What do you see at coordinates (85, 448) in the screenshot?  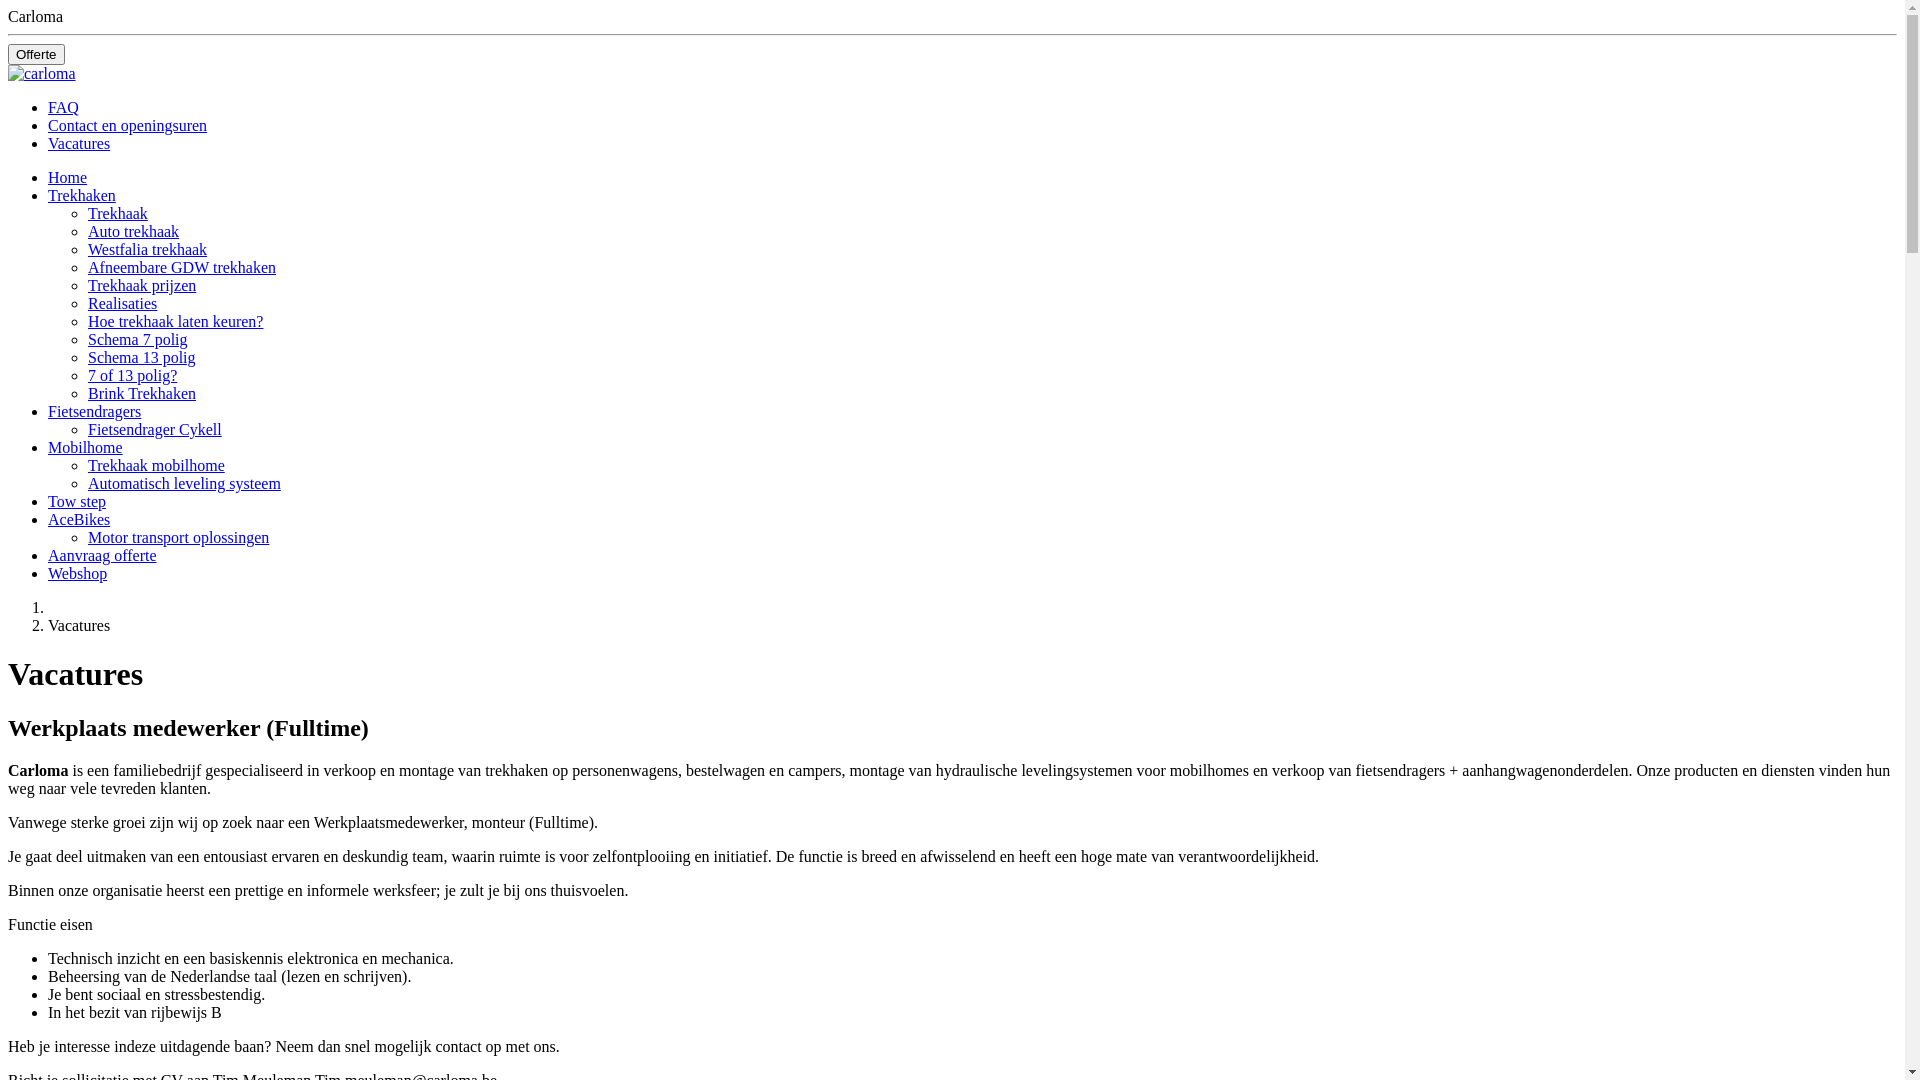 I see `Mobilhome` at bounding box center [85, 448].